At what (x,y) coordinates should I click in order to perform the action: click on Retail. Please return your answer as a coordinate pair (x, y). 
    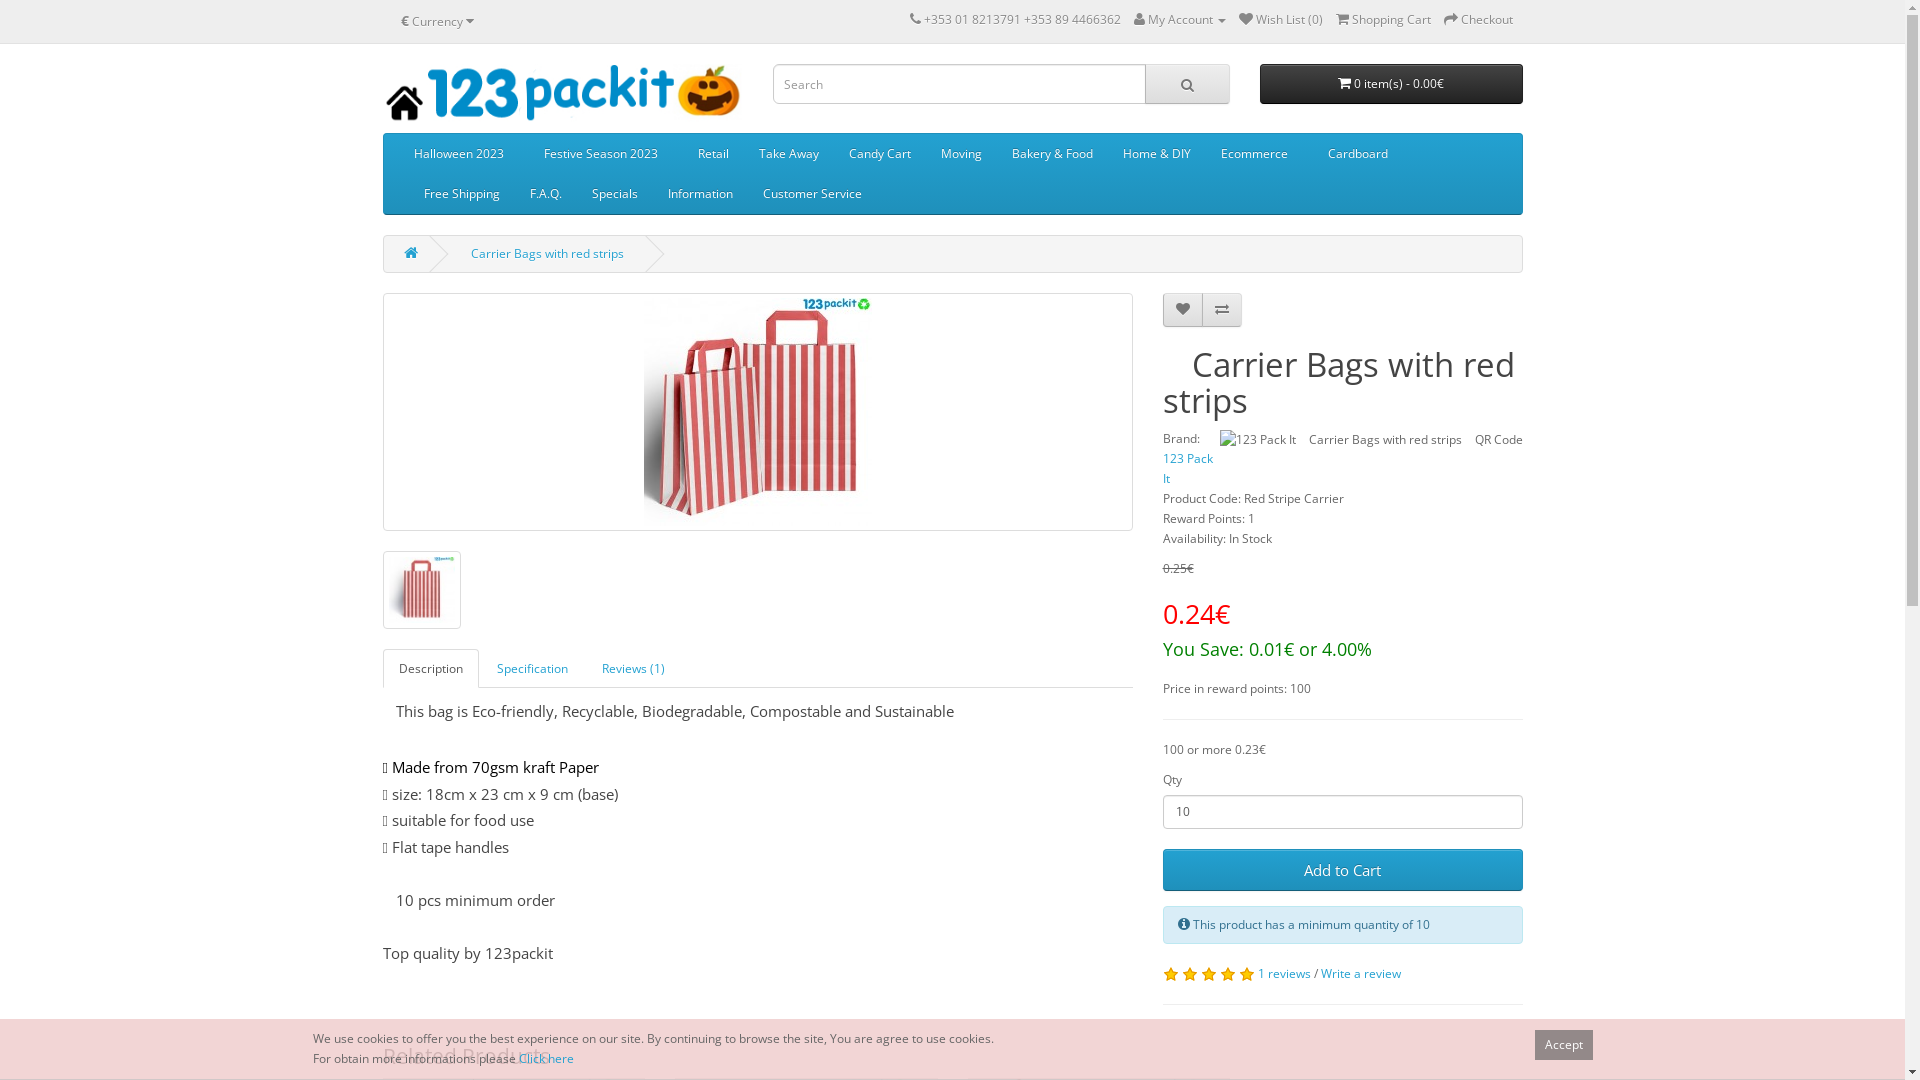
    Looking at the image, I should click on (712, 154).